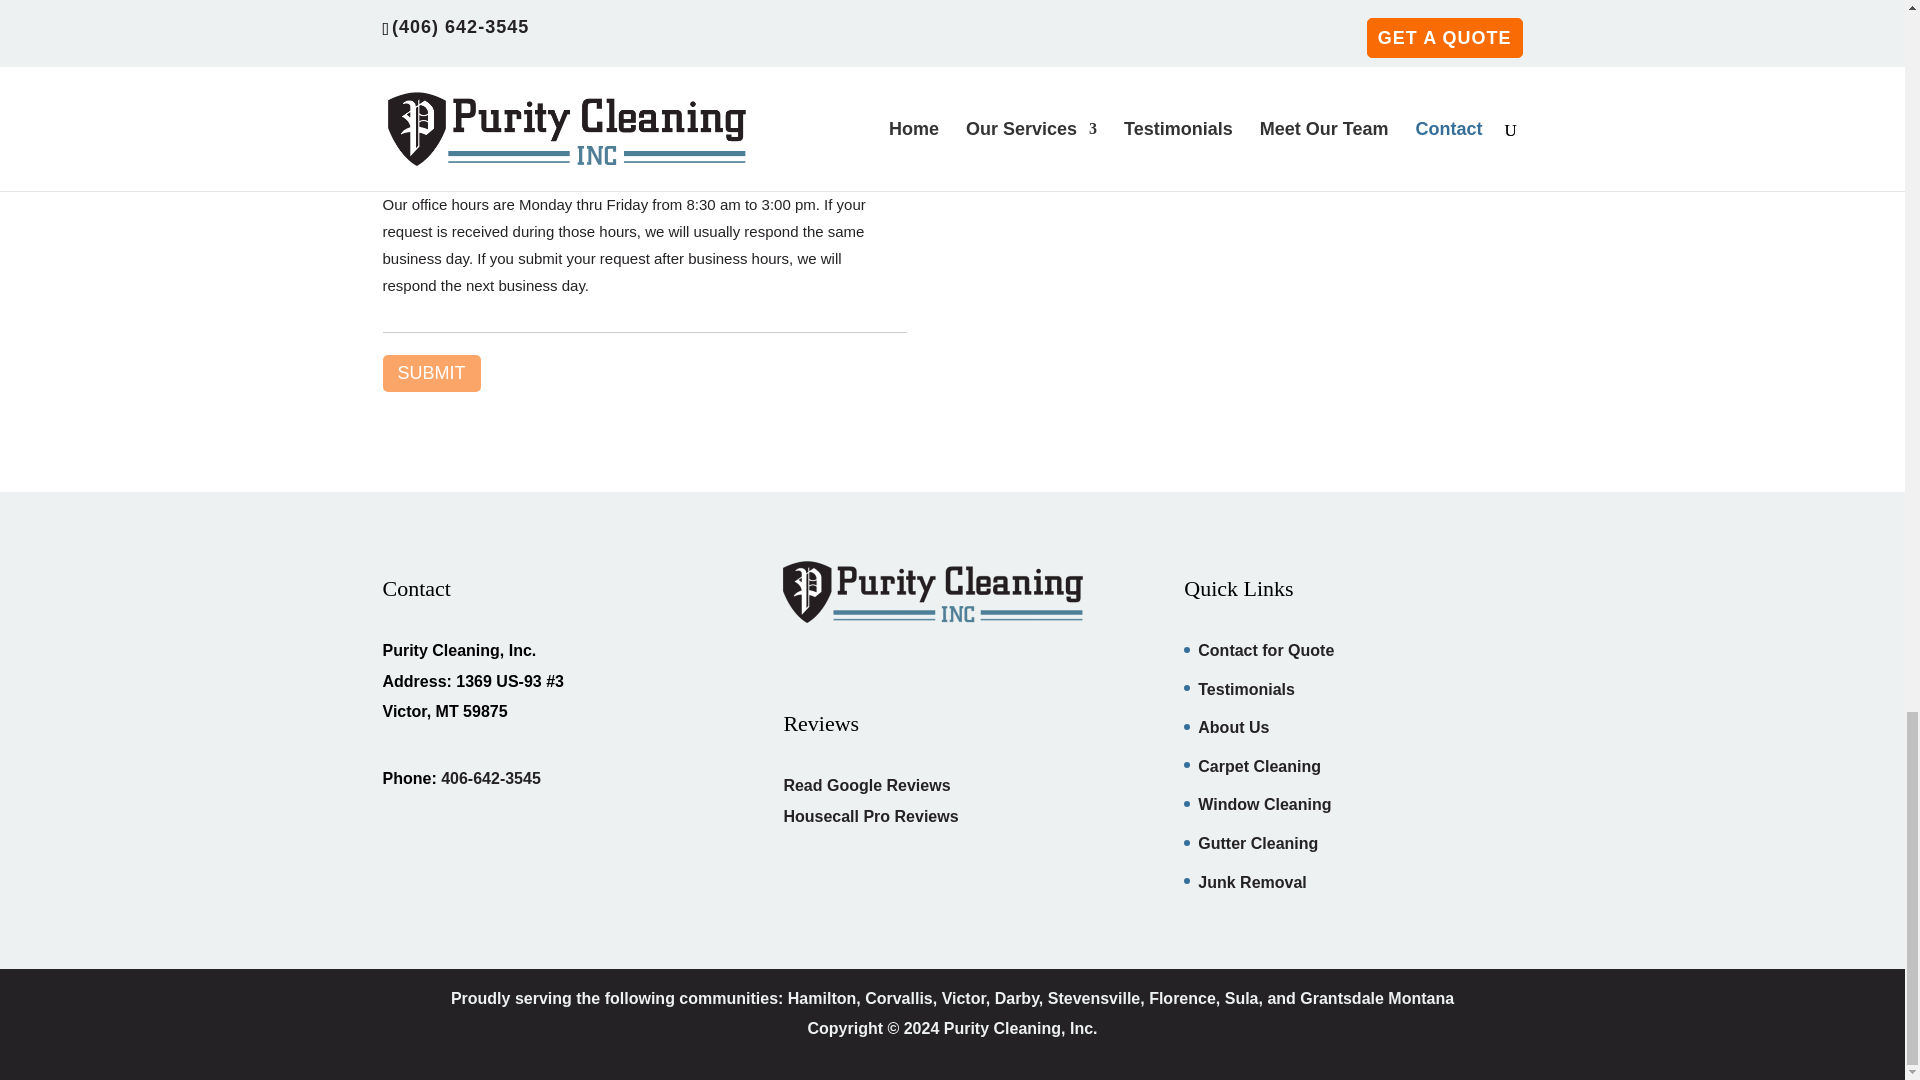 The width and height of the screenshot is (1920, 1080). Describe the element at coordinates (1259, 766) in the screenshot. I see `Carpet Cleaning` at that location.